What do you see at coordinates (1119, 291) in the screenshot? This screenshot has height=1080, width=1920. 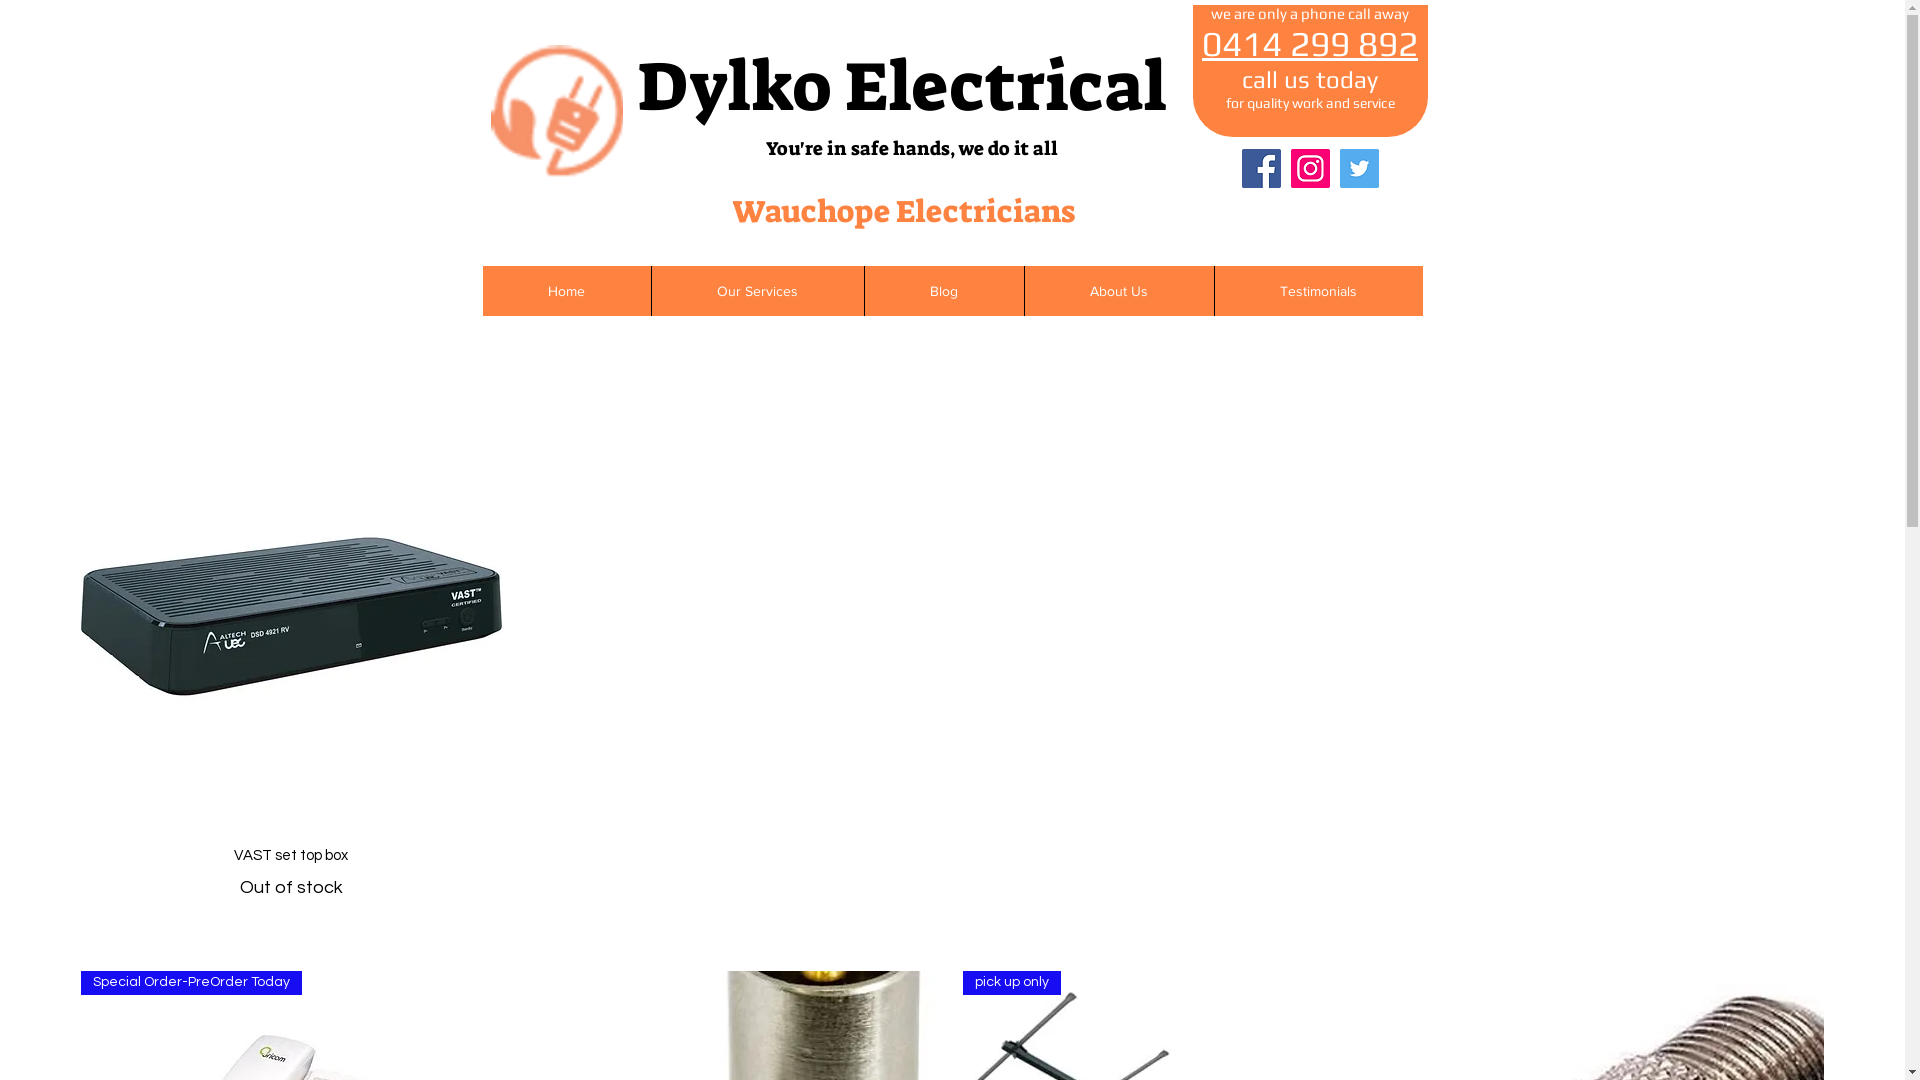 I see `About Us` at bounding box center [1119, 291].